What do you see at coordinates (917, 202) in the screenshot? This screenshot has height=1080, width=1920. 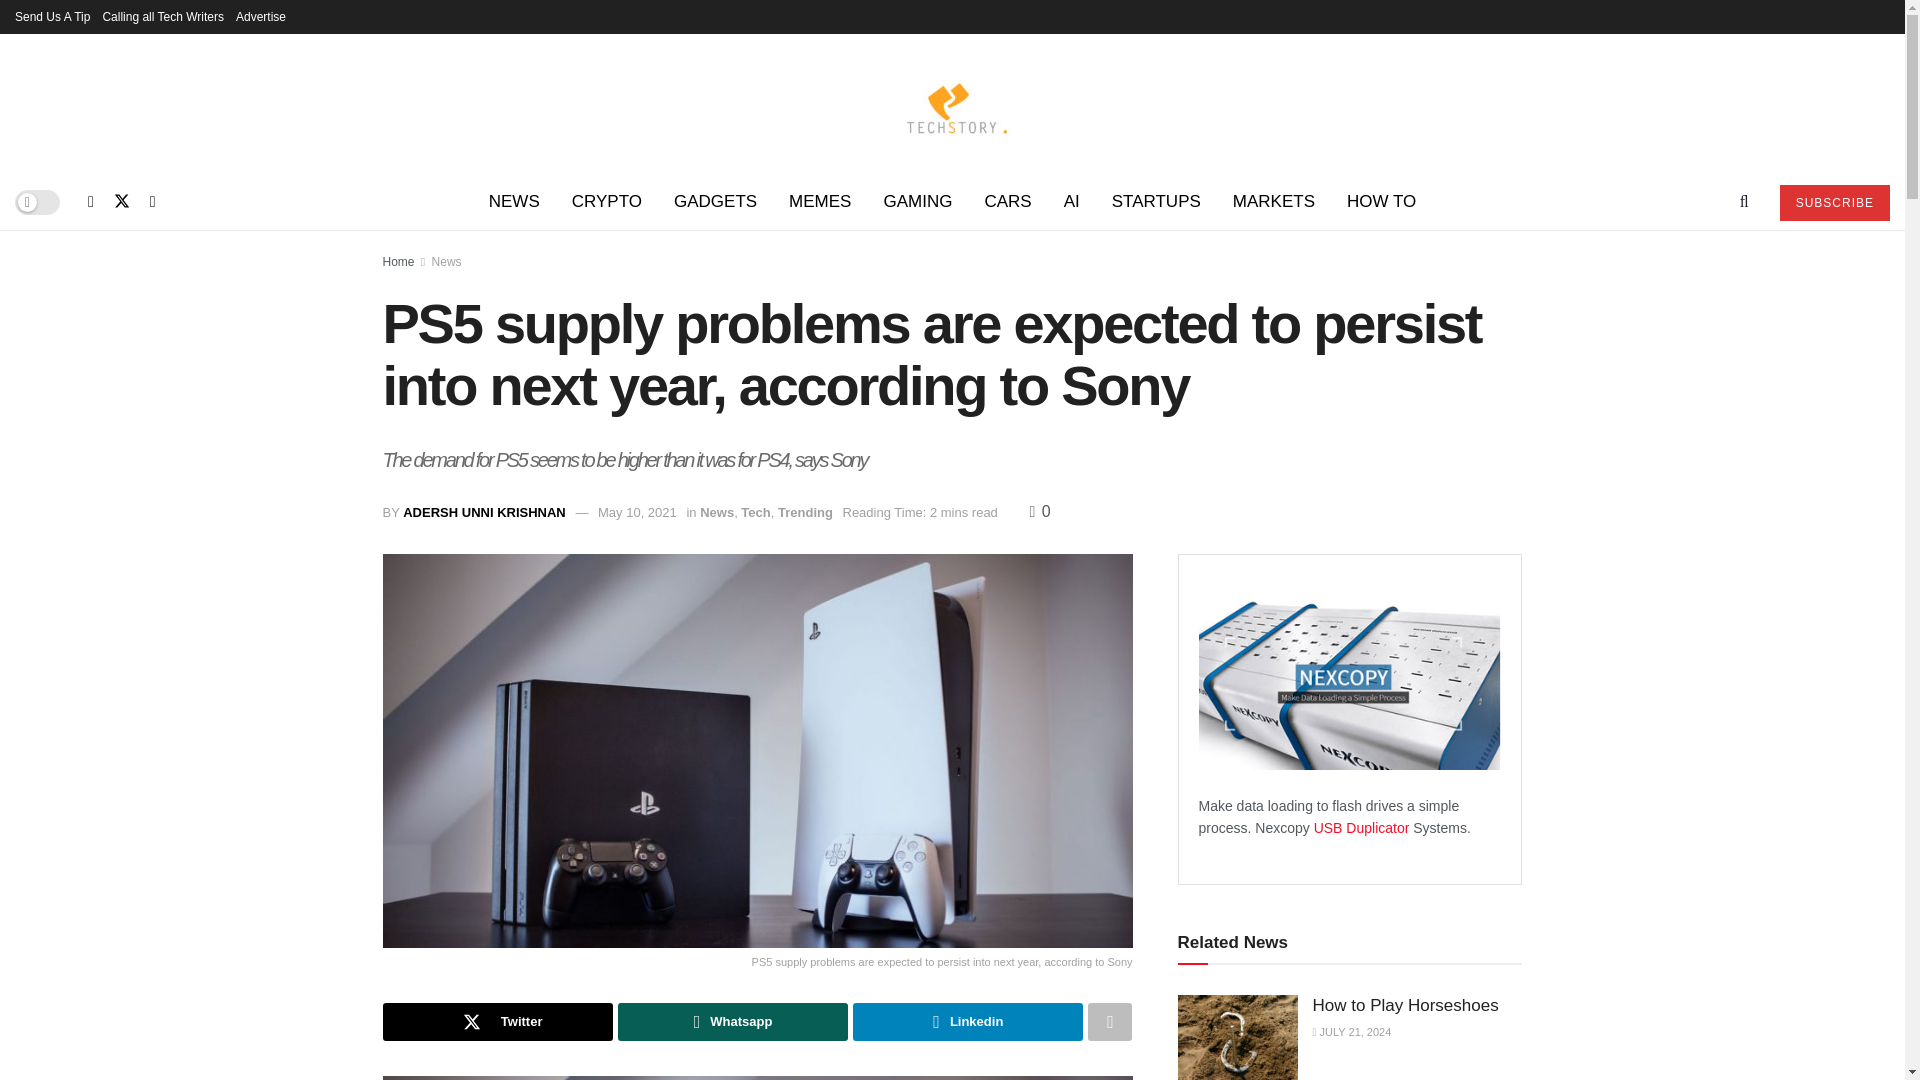 I see `GAMING` at bounding box center [917, 202].